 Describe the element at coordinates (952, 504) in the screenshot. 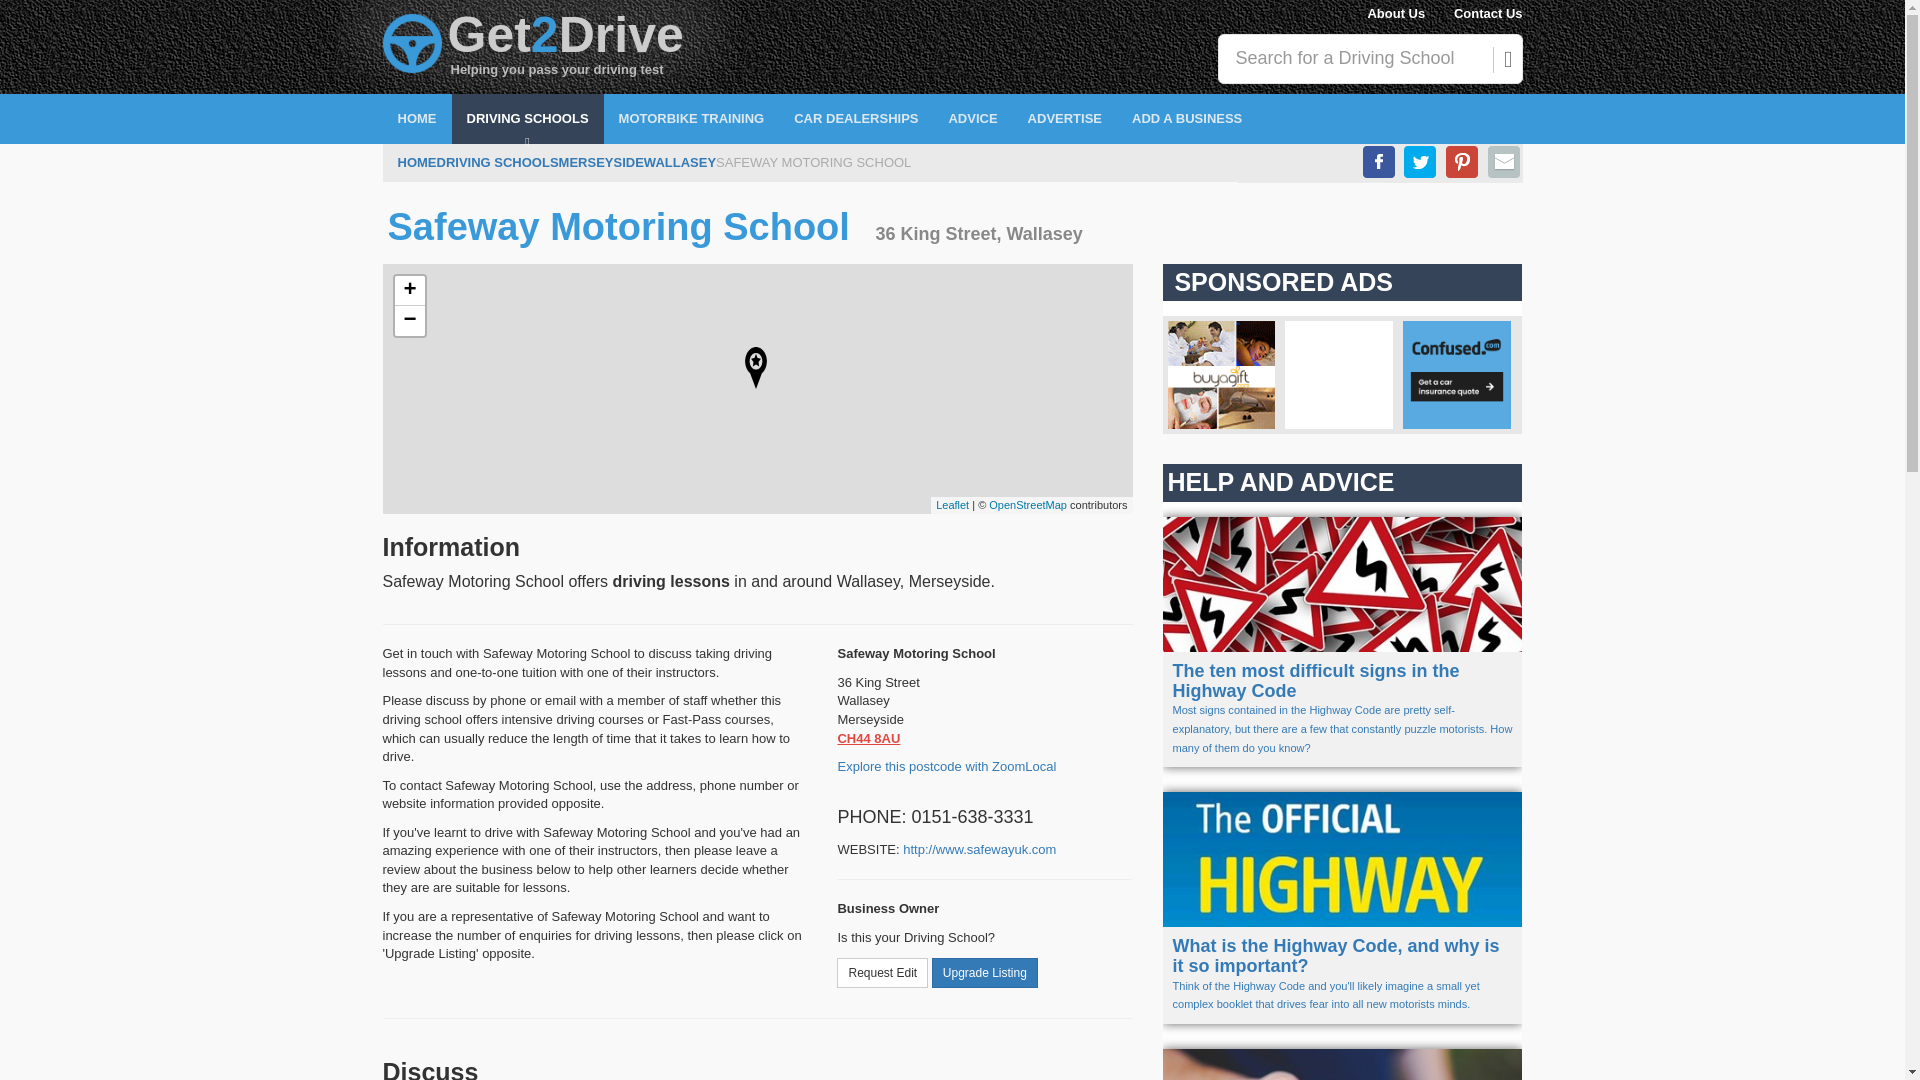

I see `Leaflet` at that location.